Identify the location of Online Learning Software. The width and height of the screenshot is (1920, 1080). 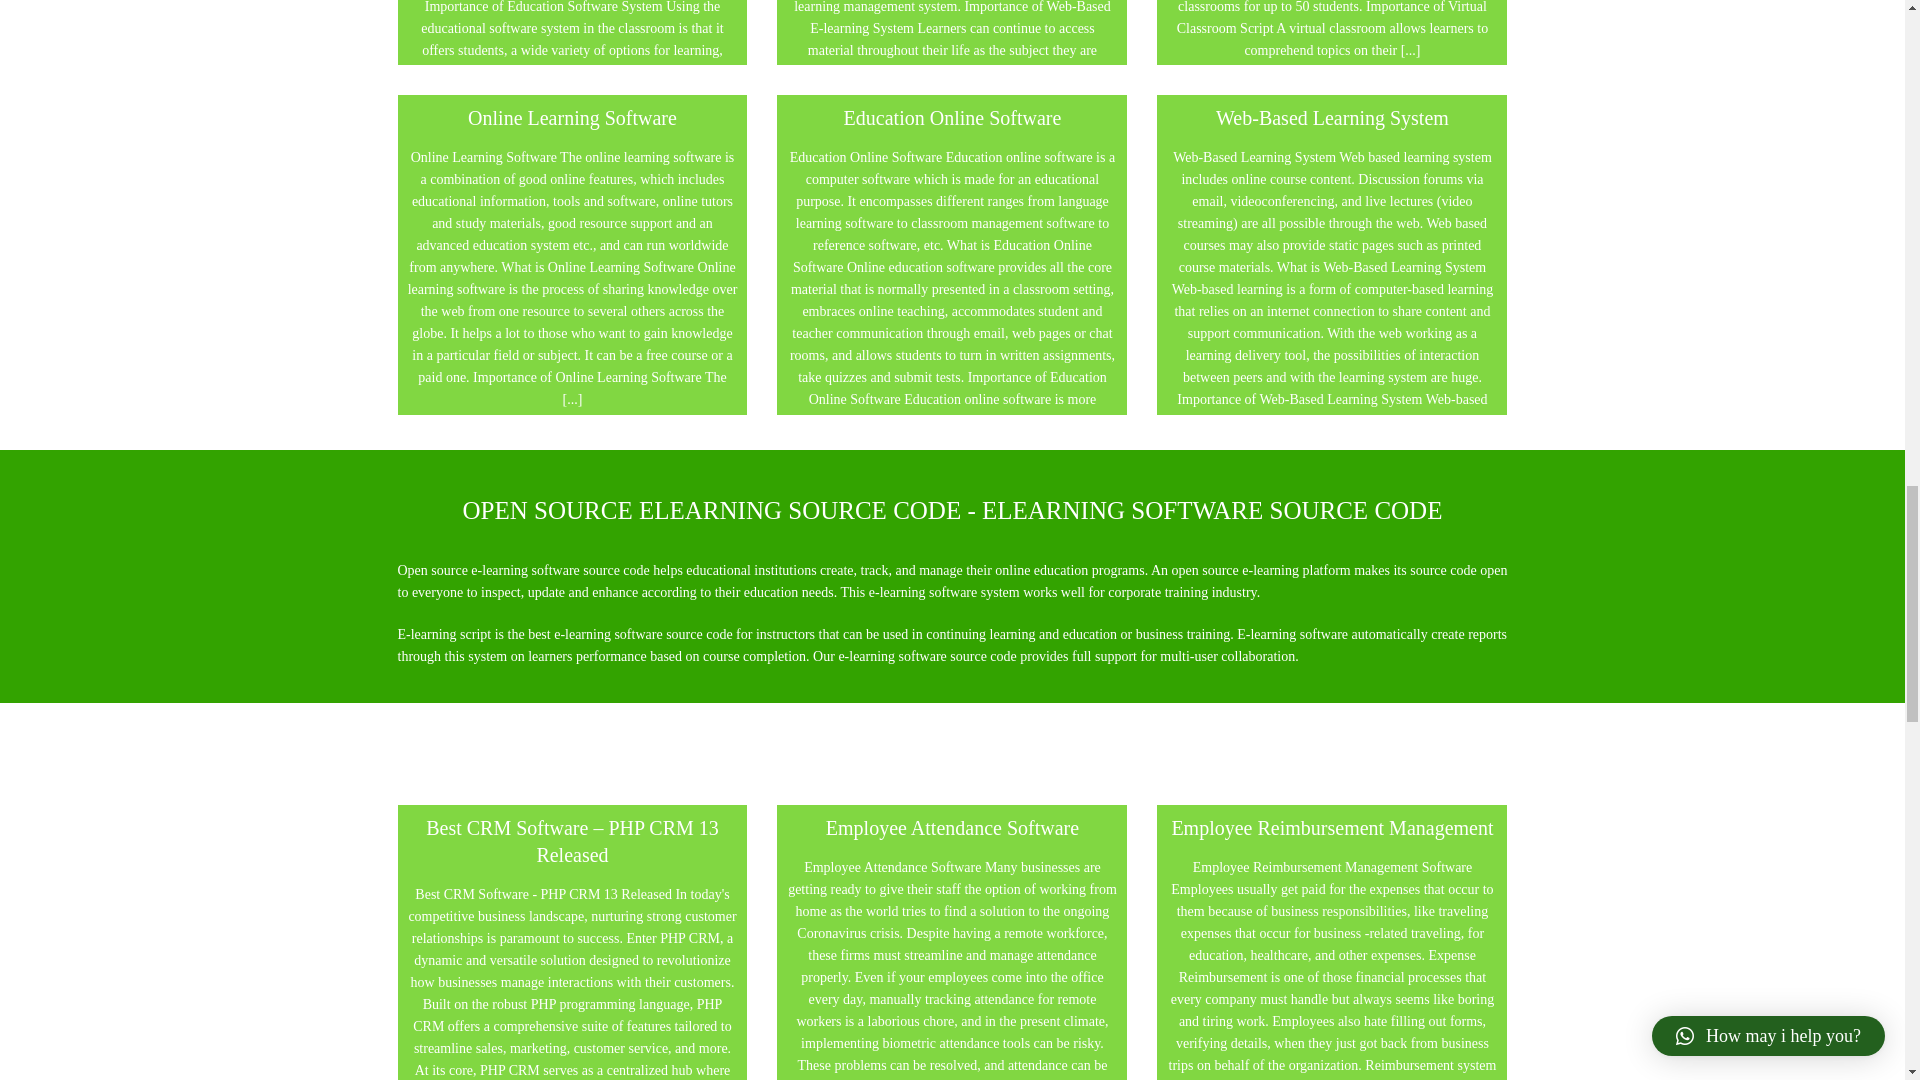
(572, 278).